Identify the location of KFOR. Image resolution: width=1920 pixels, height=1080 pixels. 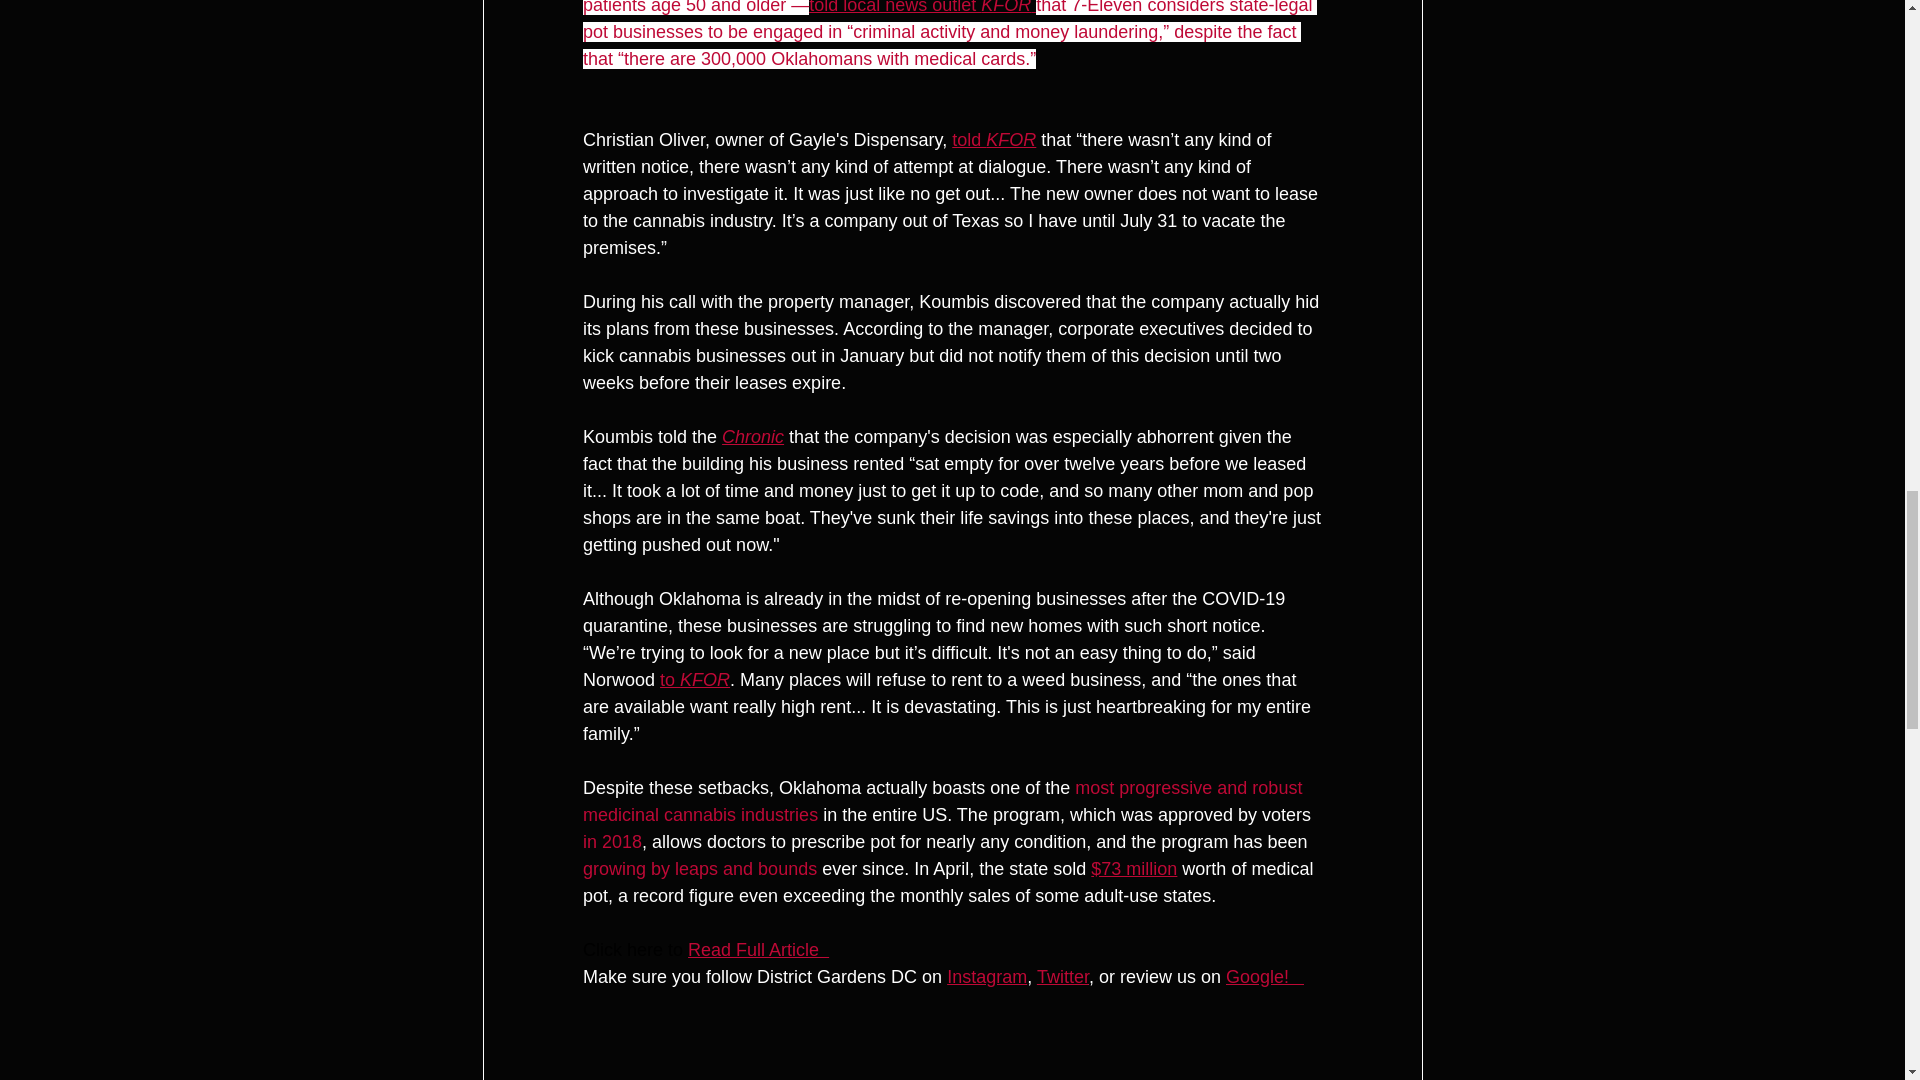
(704, 680).